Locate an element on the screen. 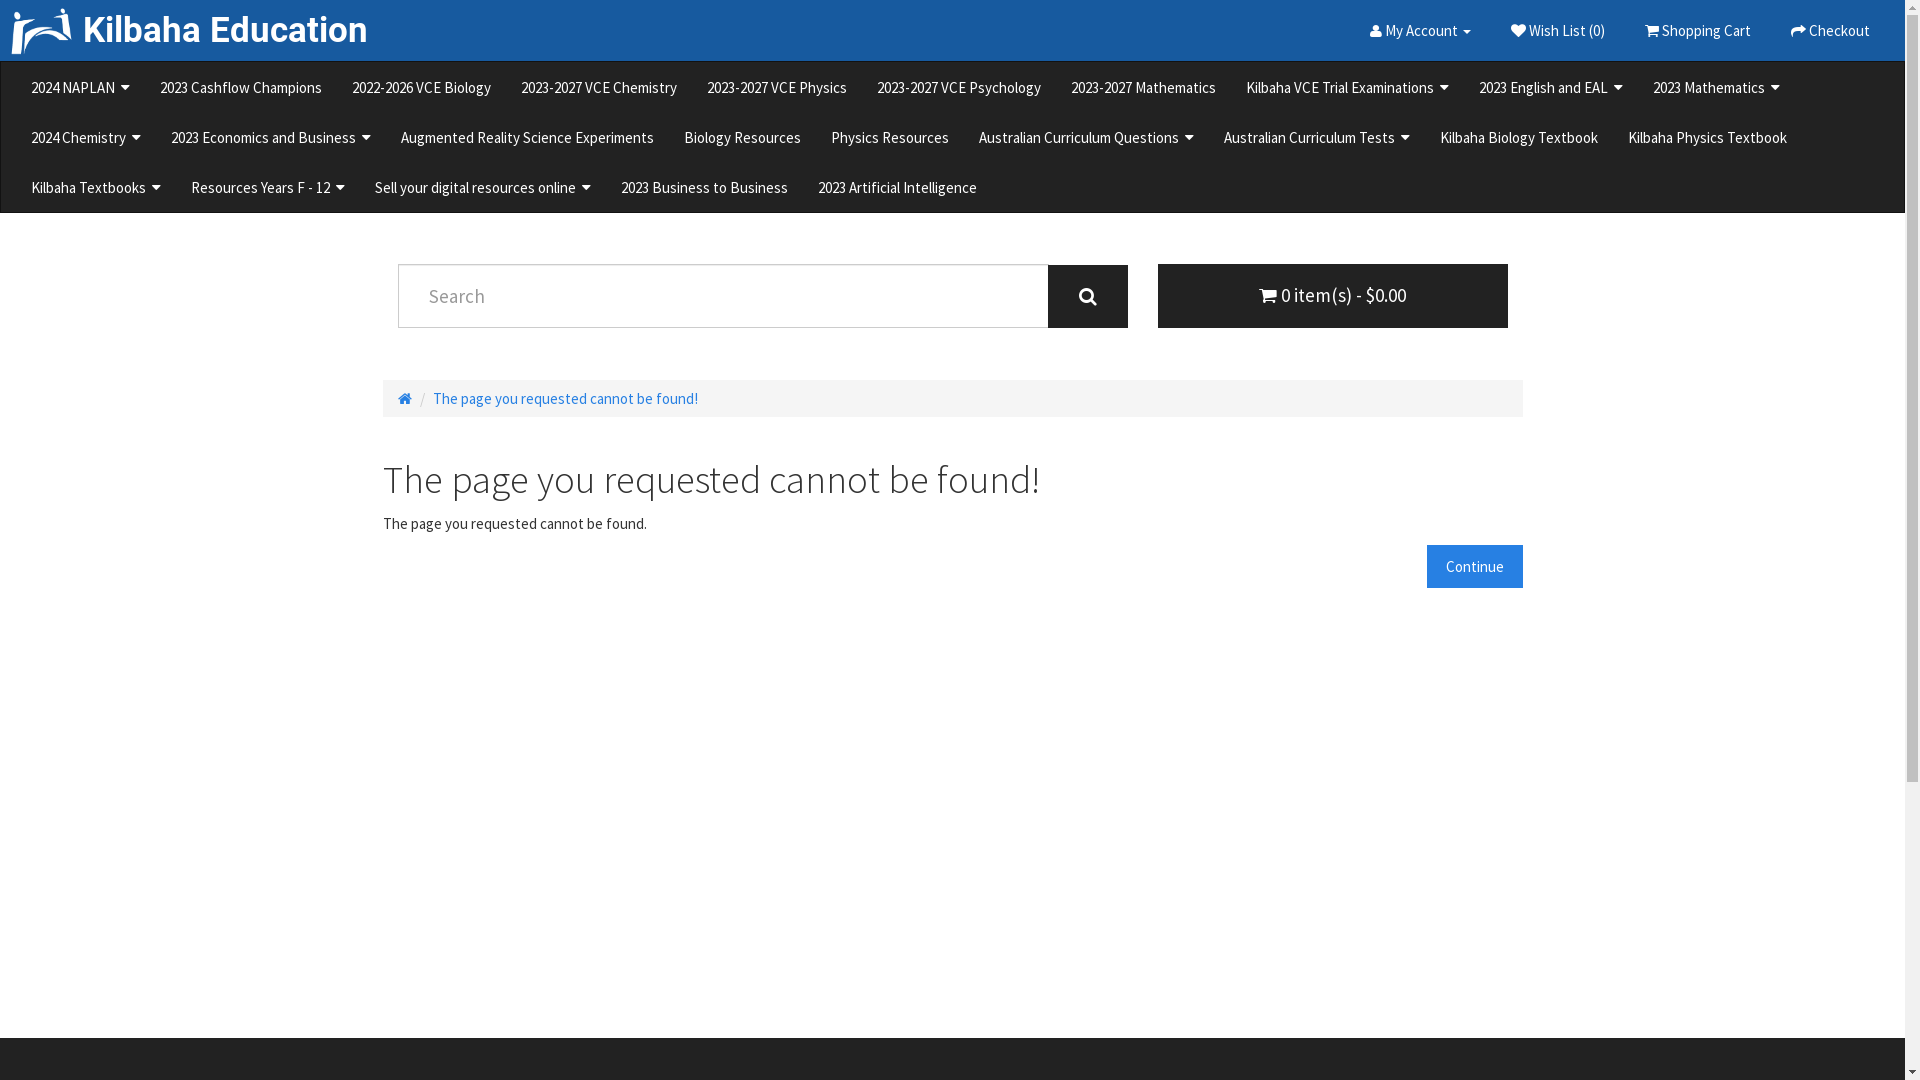  0 item(s) - $0.00 is located at coordinates (1333, 296).